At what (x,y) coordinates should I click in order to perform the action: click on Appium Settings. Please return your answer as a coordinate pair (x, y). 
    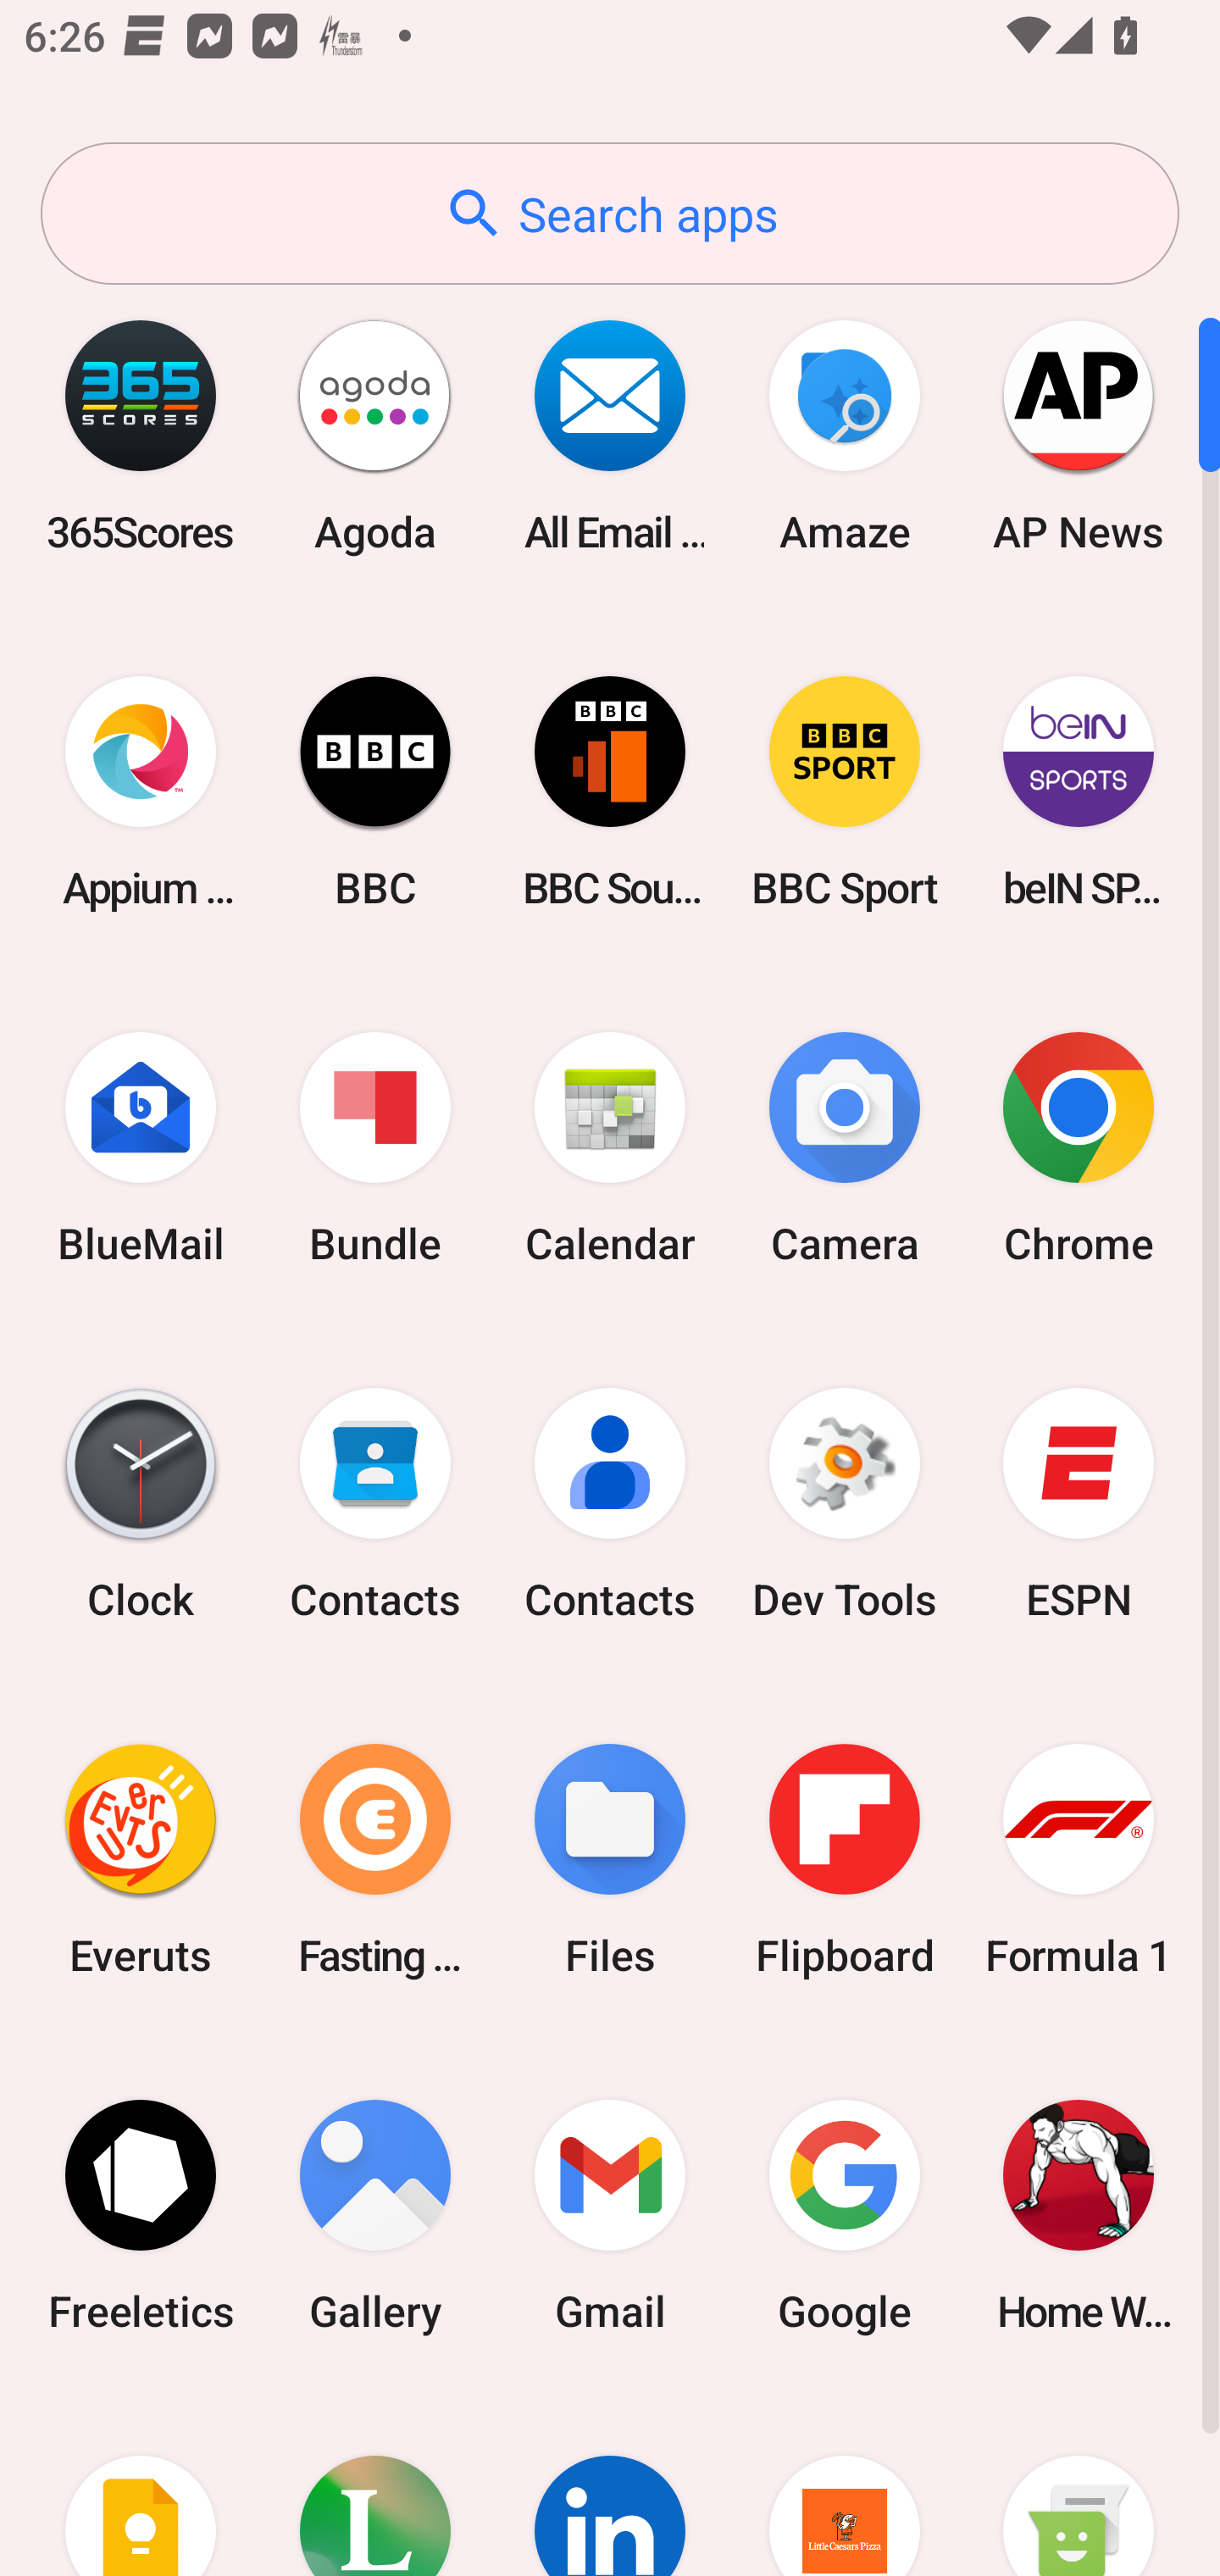
    Looking at the image, I should click on (141, 791).